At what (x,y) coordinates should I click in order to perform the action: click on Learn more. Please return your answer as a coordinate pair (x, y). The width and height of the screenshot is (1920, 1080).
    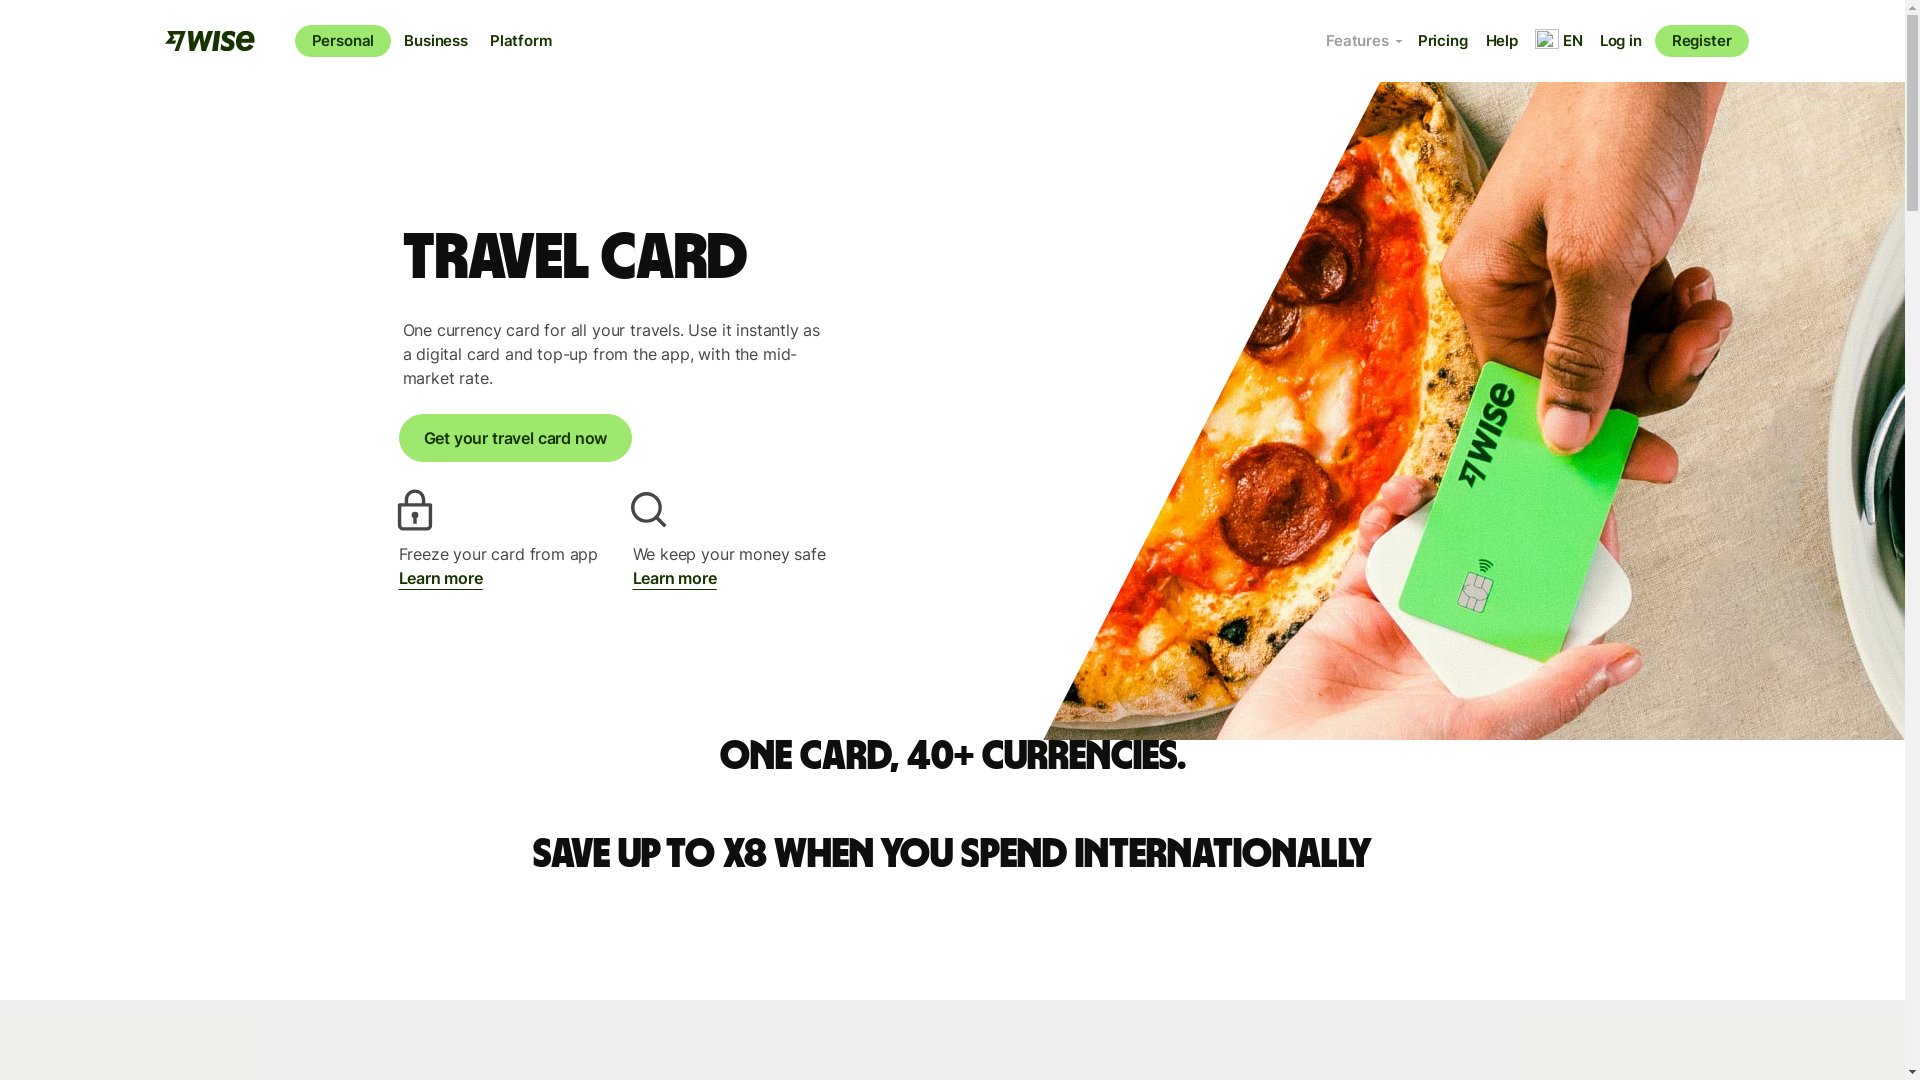
    Looking at the image, I should click on (439, 578).